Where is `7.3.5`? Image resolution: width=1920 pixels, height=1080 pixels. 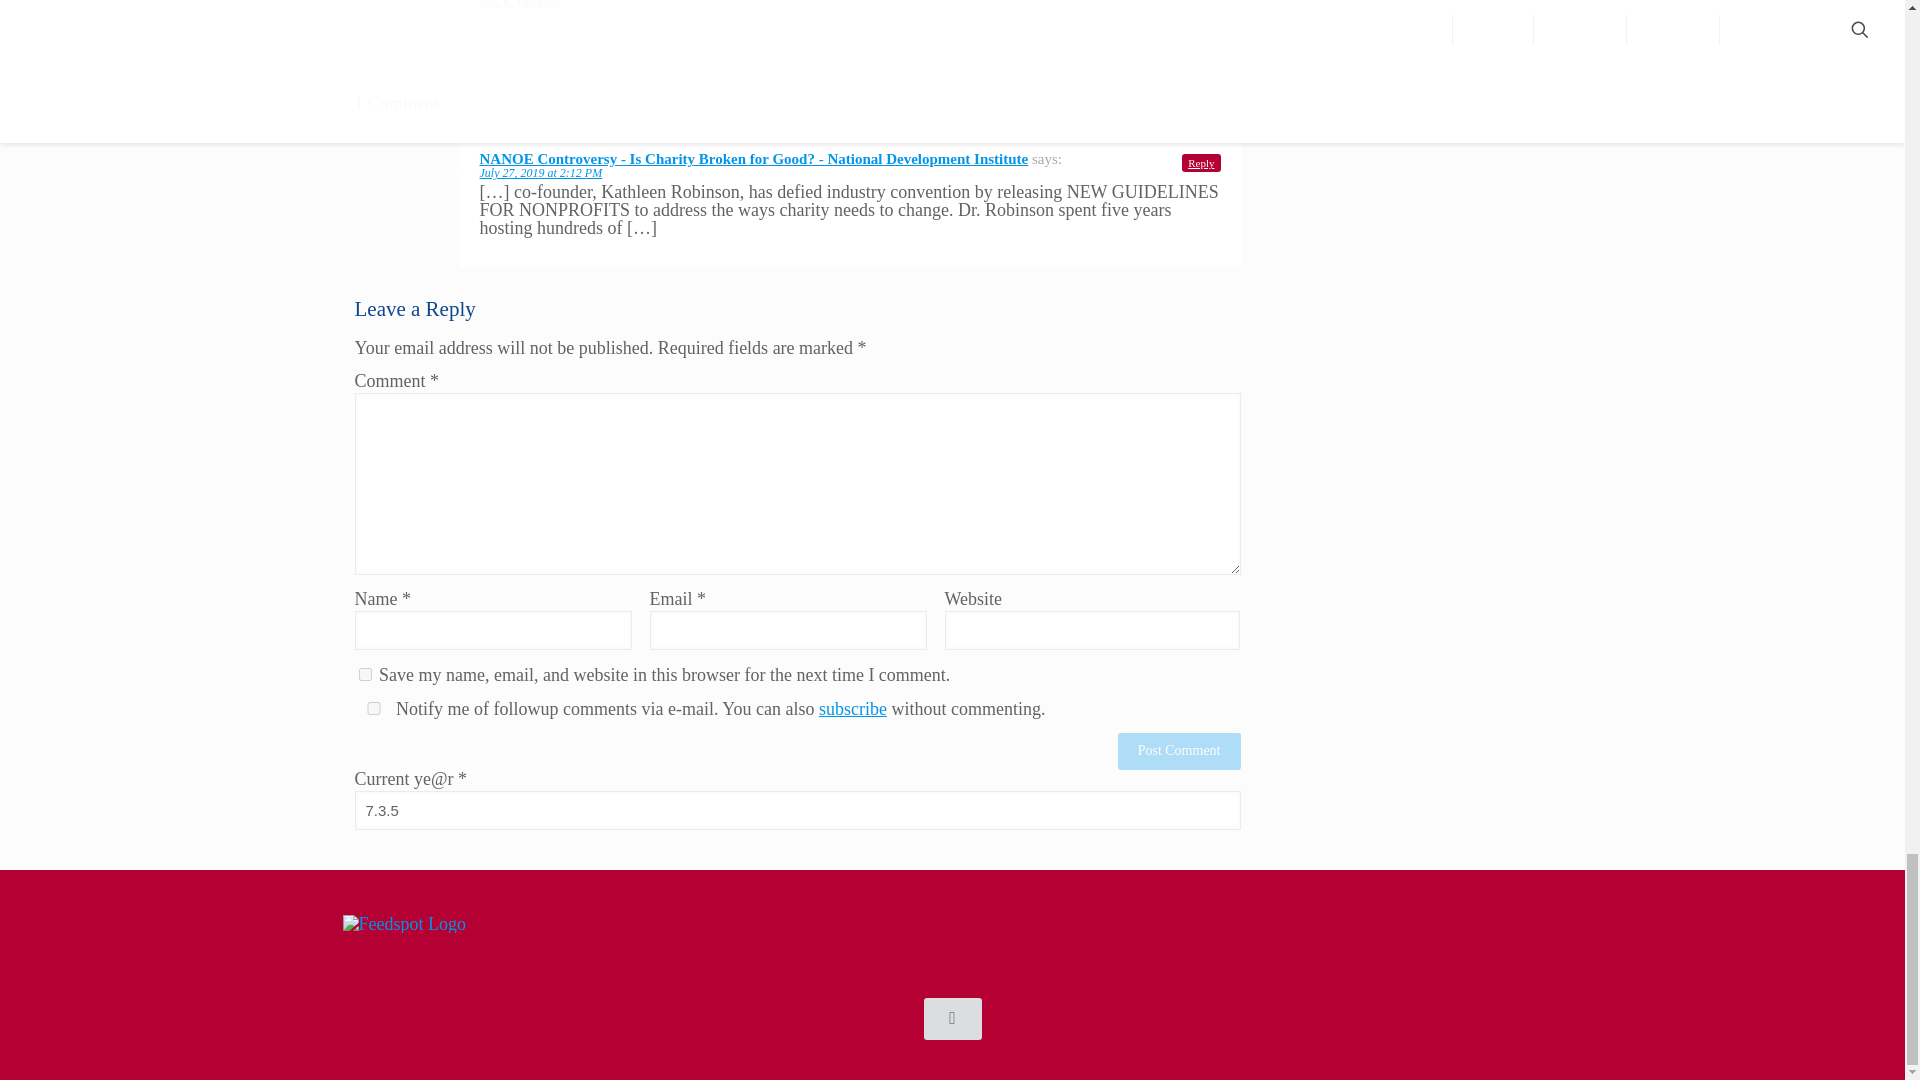 7.3.5 is located at coordinates (796, 810).